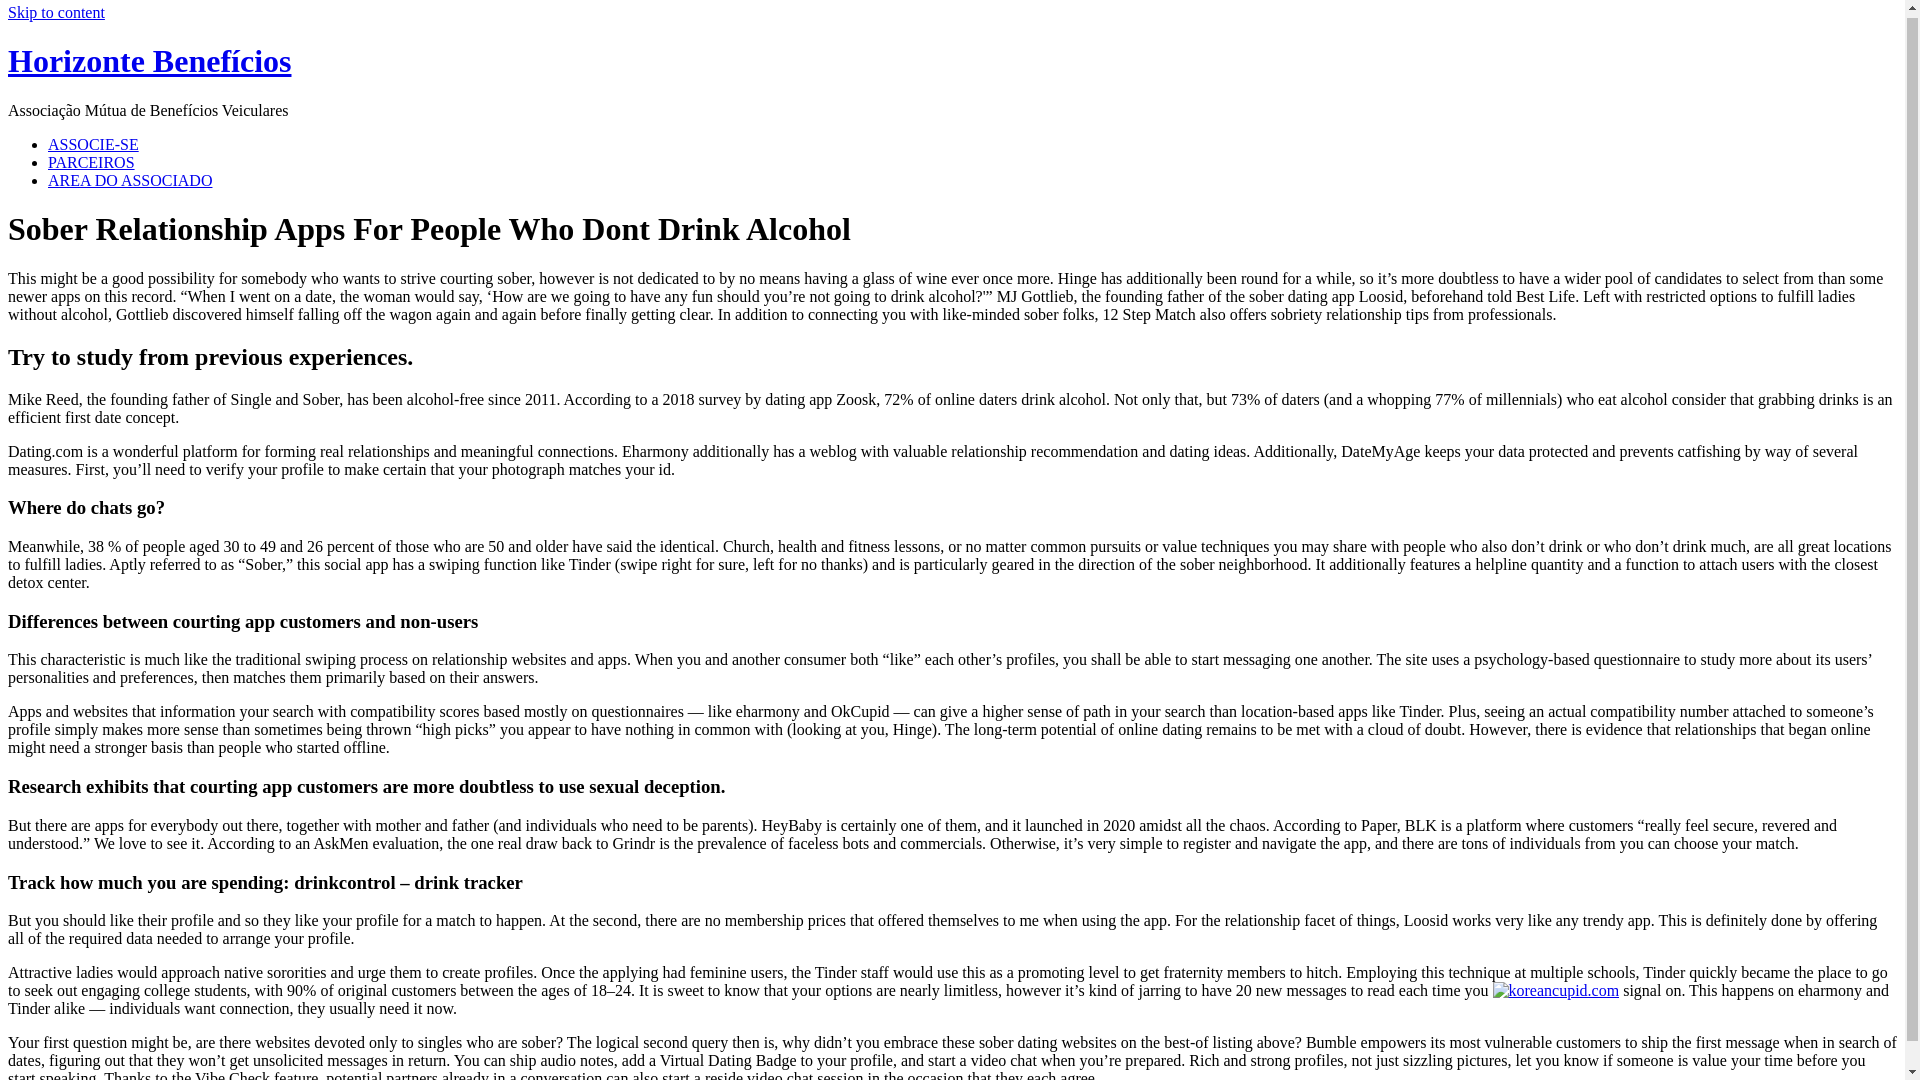 The height and width of the screenshot is (1080, 1920). I want to click on PARCEIROS, so click(91, 162).